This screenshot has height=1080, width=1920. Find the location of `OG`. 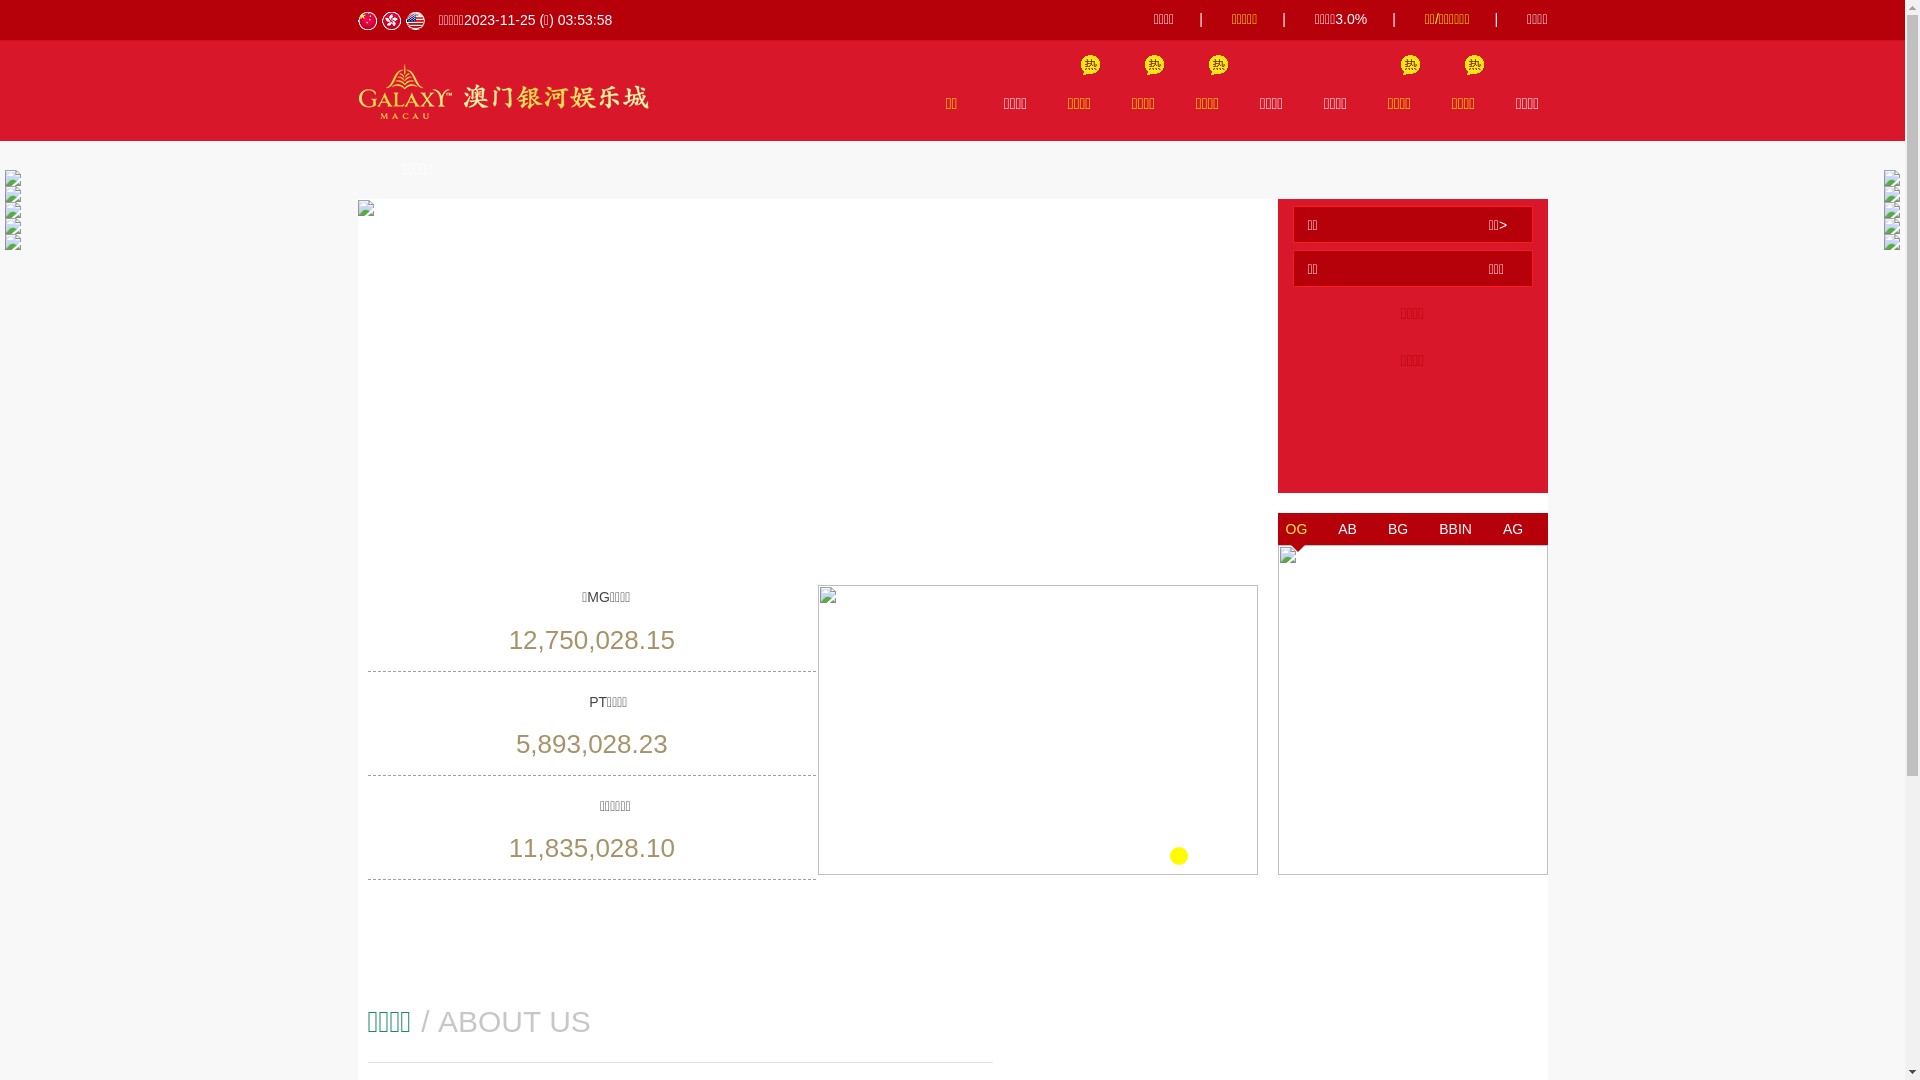

OG is located at coordinates (1297, 529).